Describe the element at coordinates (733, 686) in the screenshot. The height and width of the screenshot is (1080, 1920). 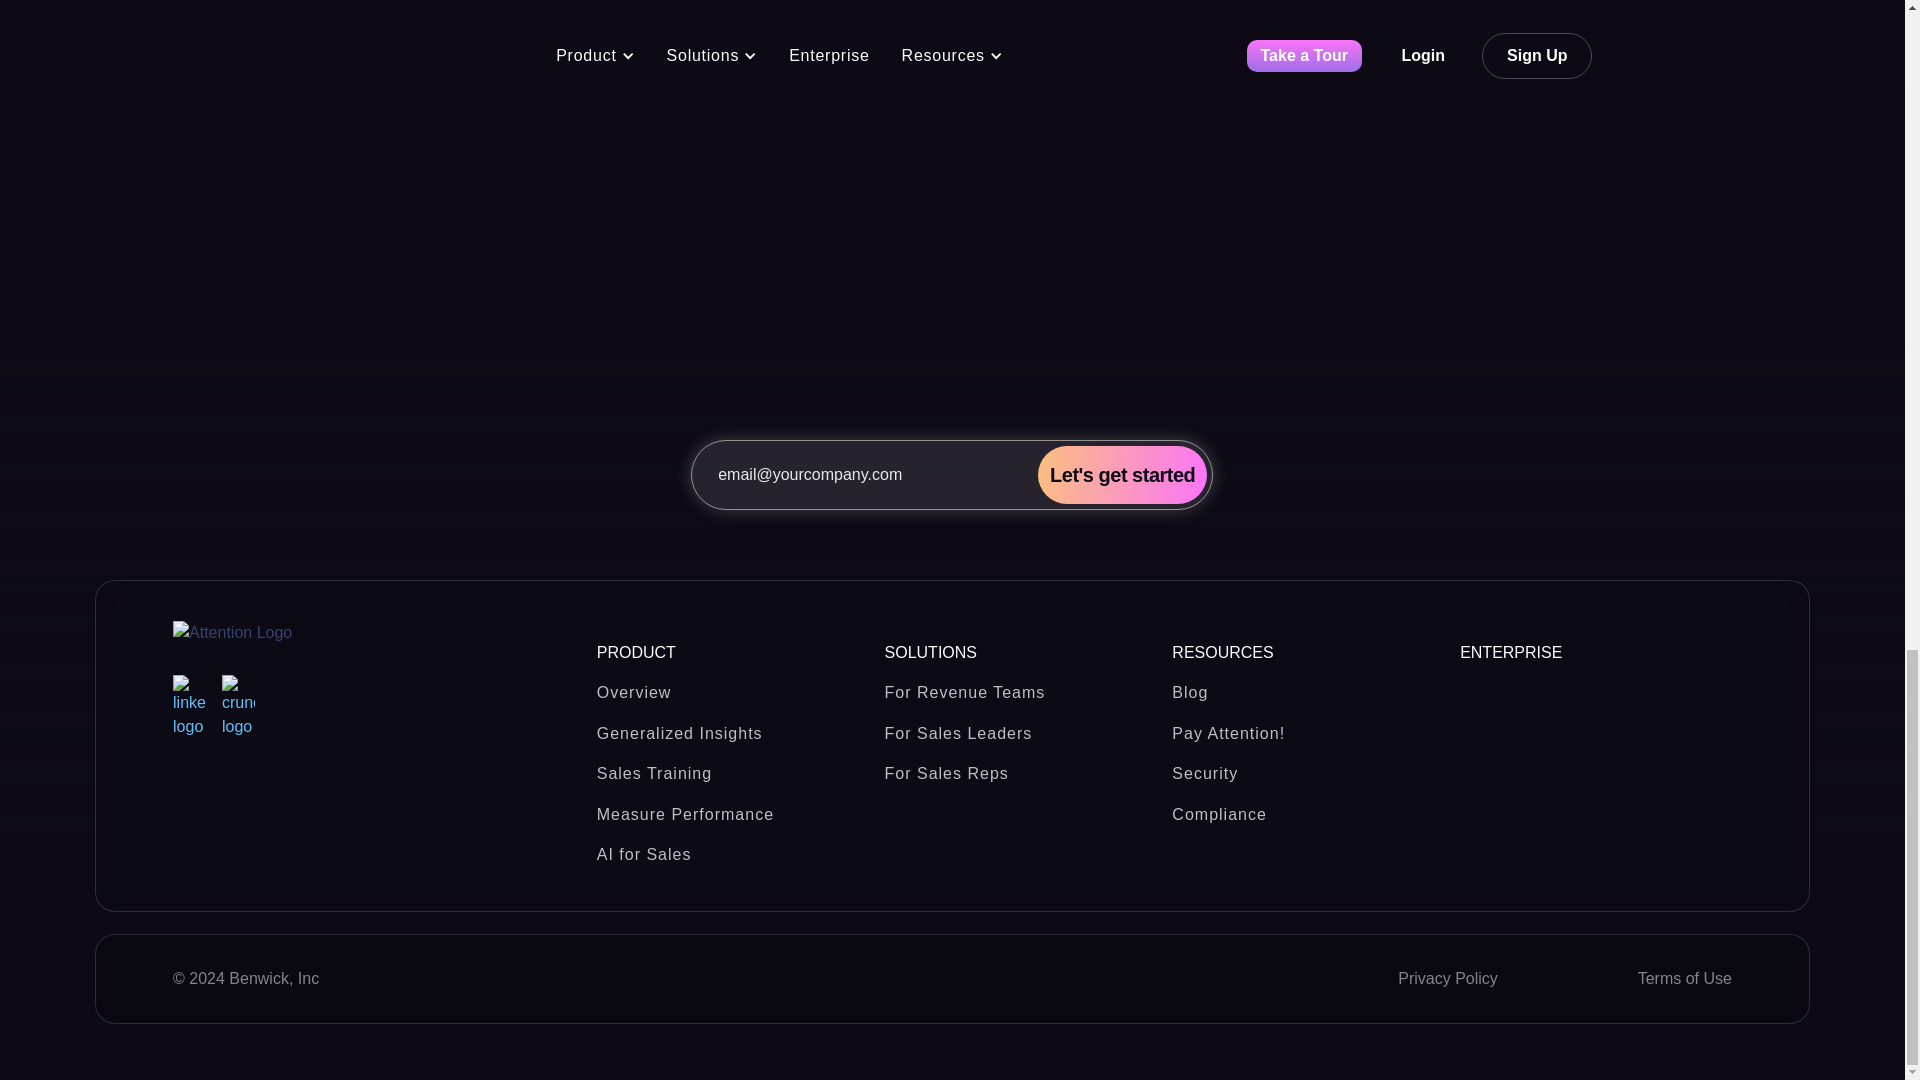
I see `Overview` at that location.